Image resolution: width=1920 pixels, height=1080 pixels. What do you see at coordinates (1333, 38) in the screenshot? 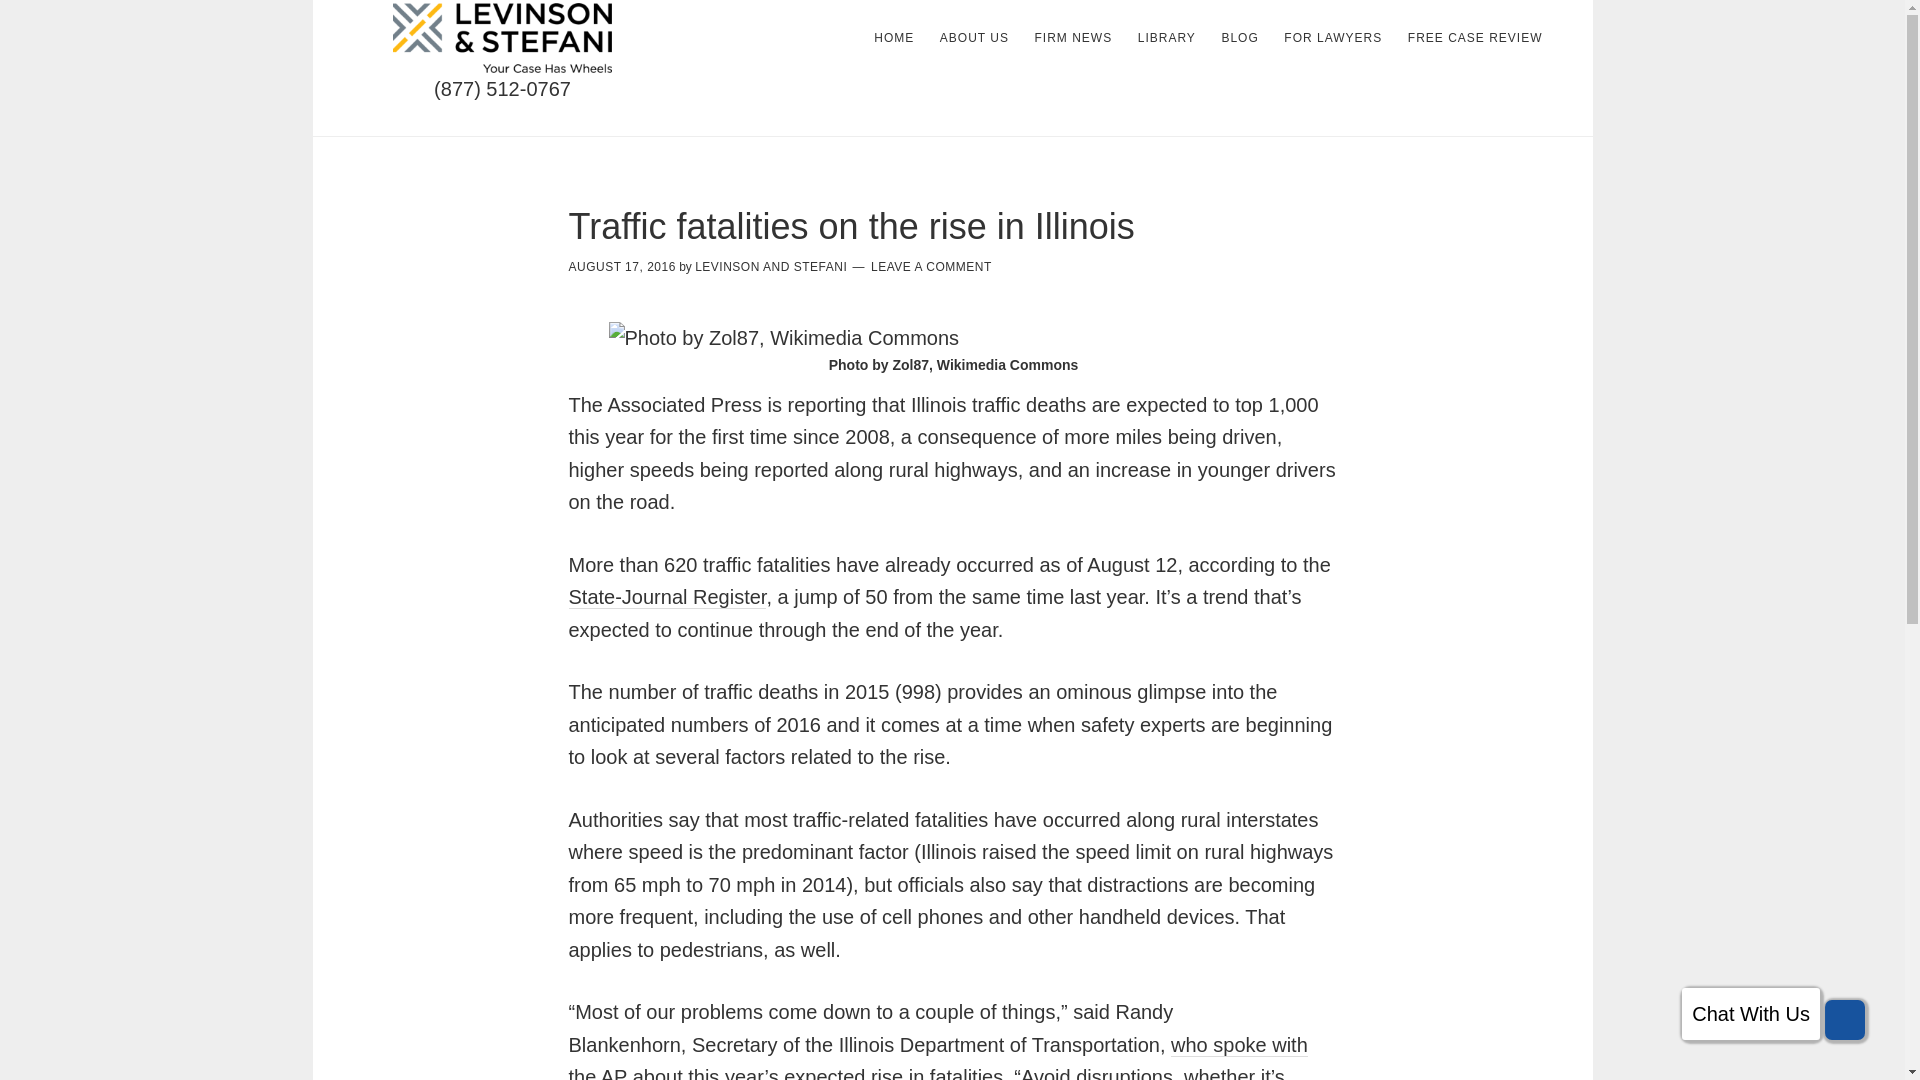
I see `FOR LAWYERS` at bounding box center [1333, 38].